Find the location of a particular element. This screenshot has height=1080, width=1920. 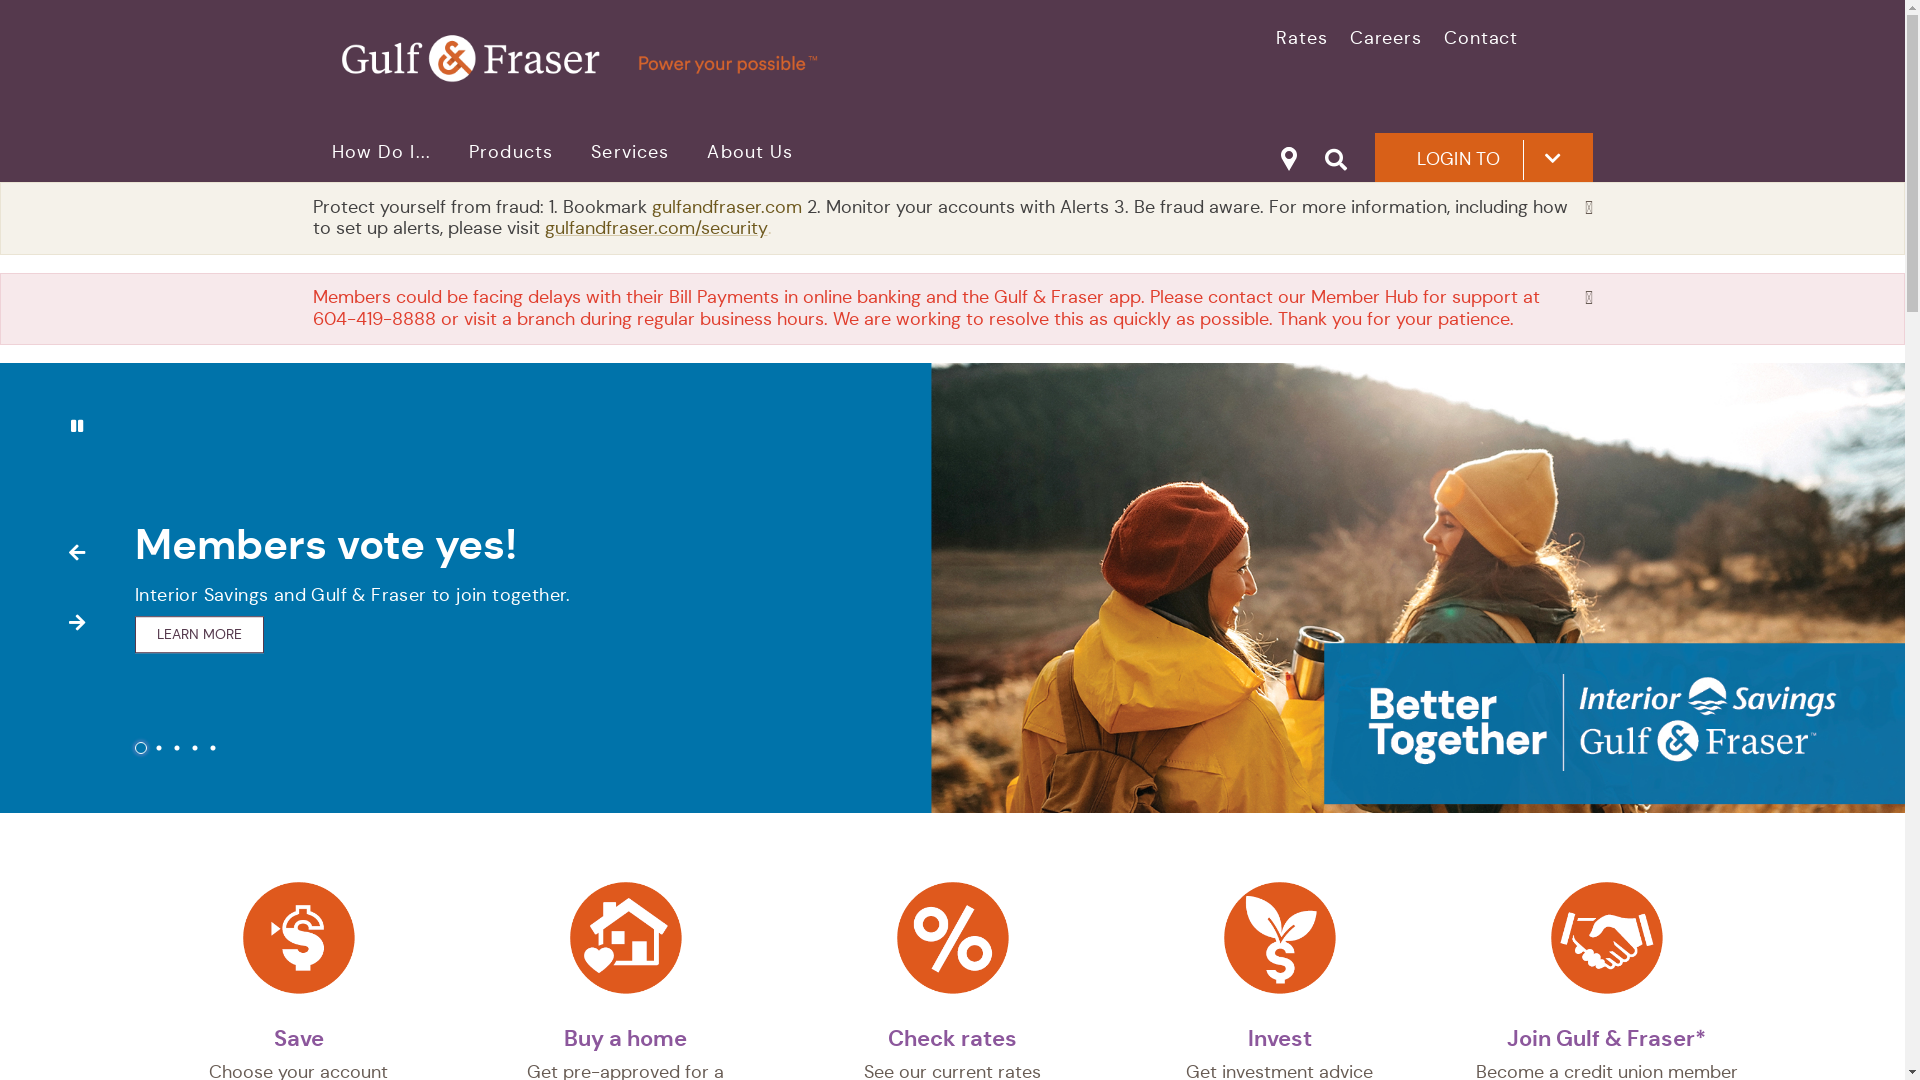

primary logotagline.svg is located at coordinates (578, 58).